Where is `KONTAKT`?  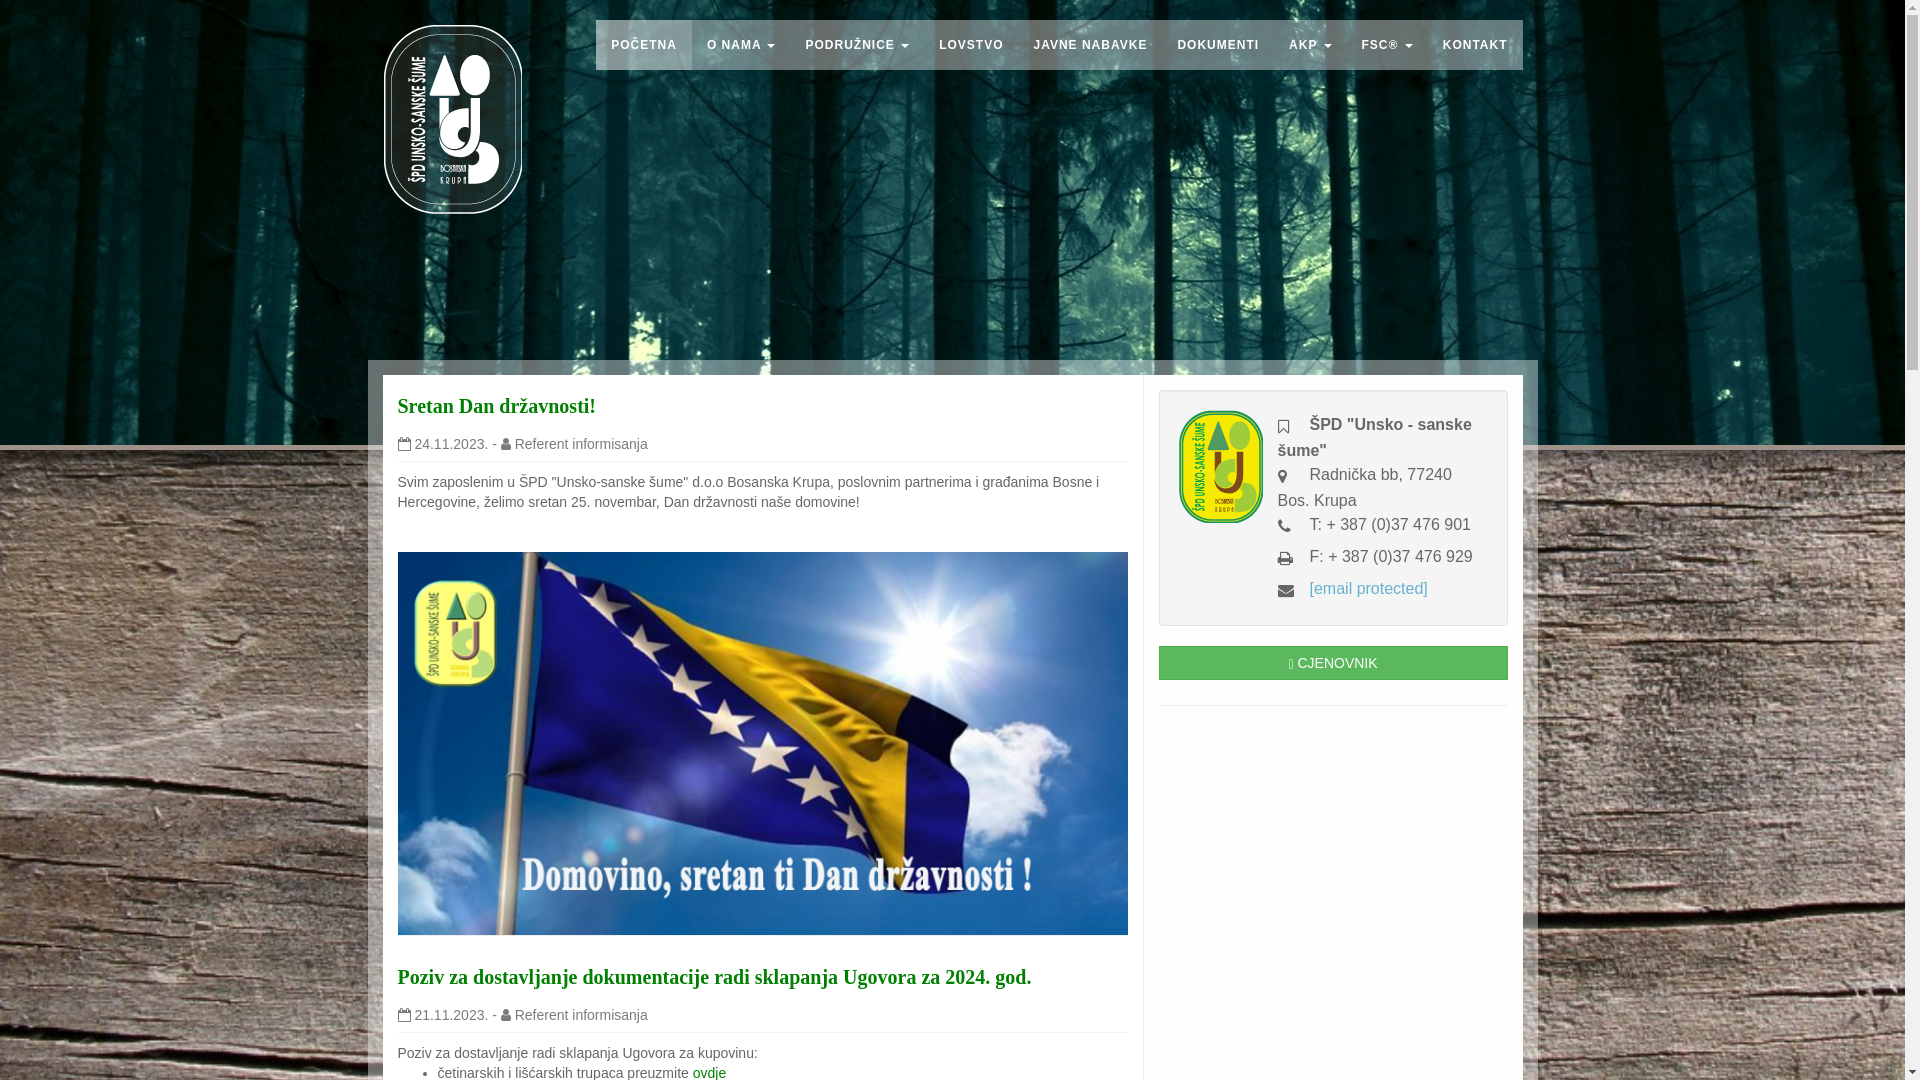 KONTAKT is located at coordinates (1476, 45).